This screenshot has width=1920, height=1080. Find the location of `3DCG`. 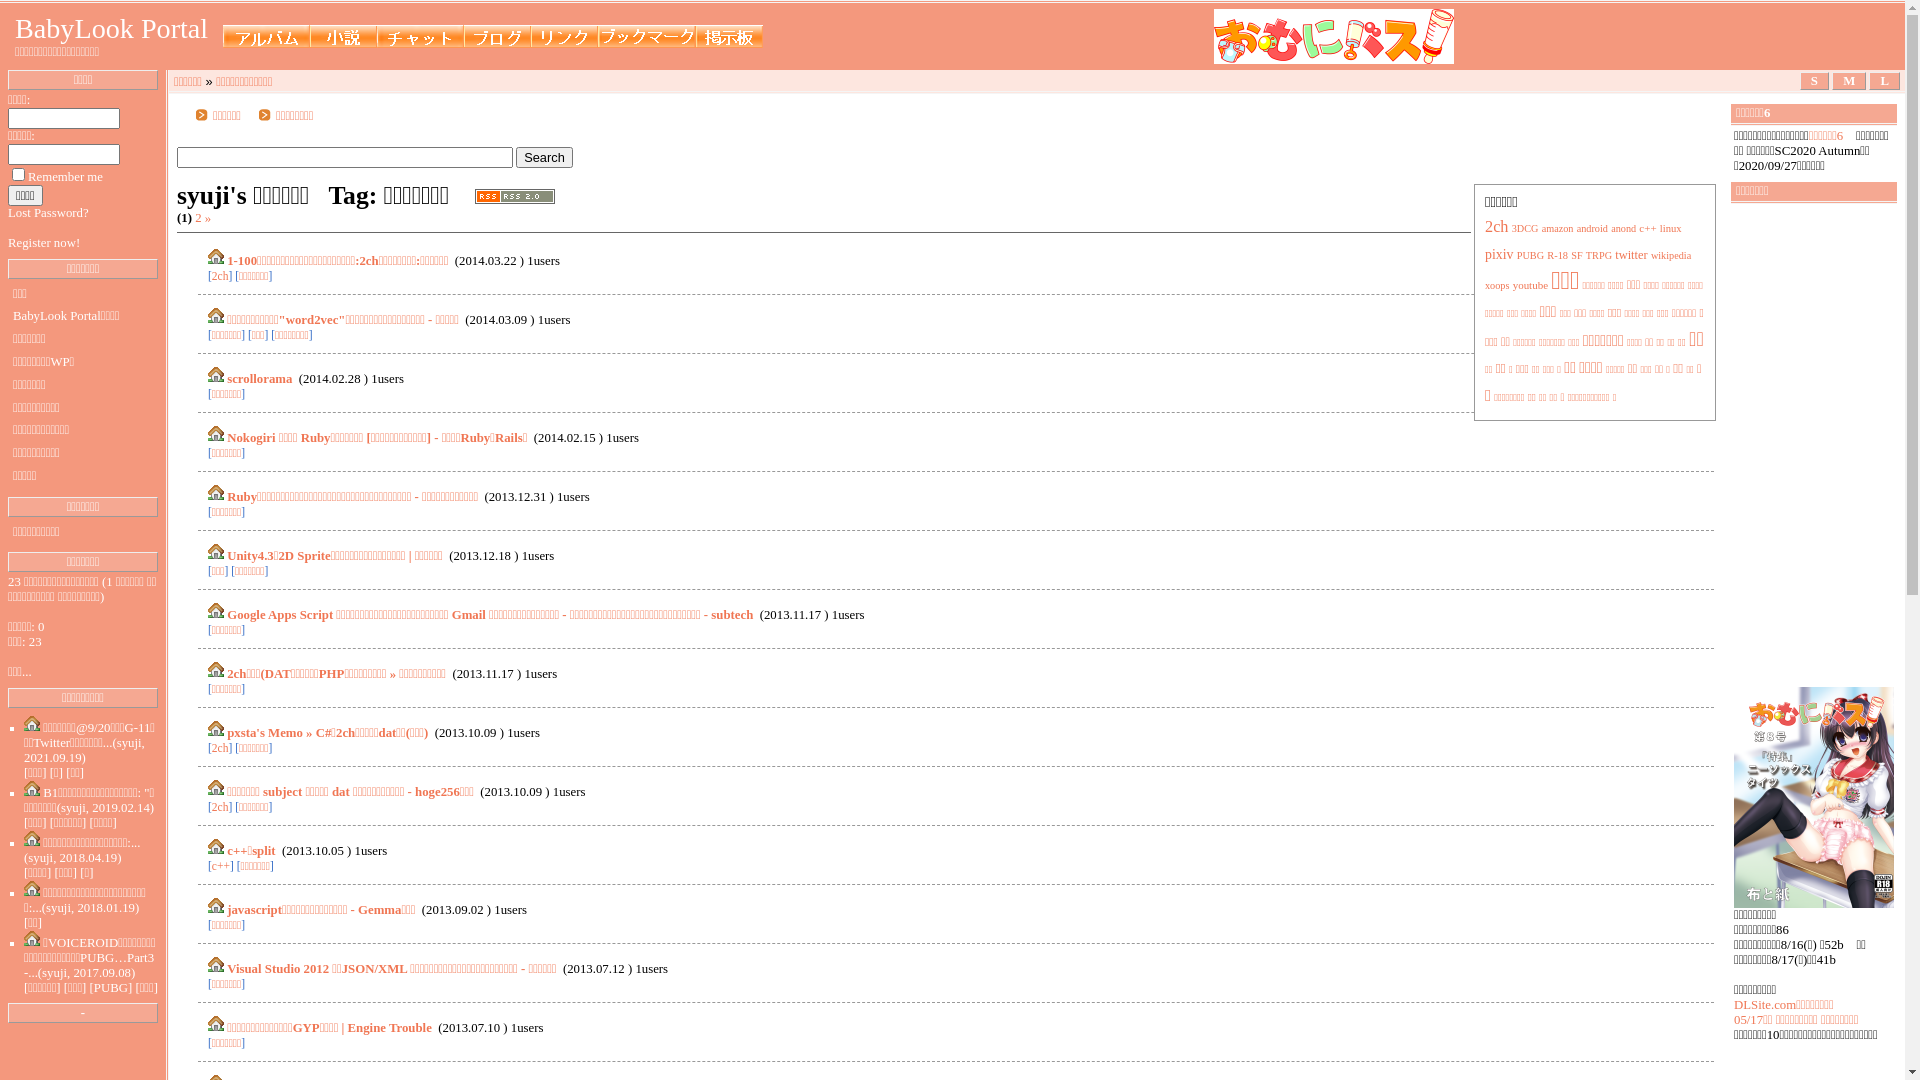

3DCG is located at coordinates (1526, 228).